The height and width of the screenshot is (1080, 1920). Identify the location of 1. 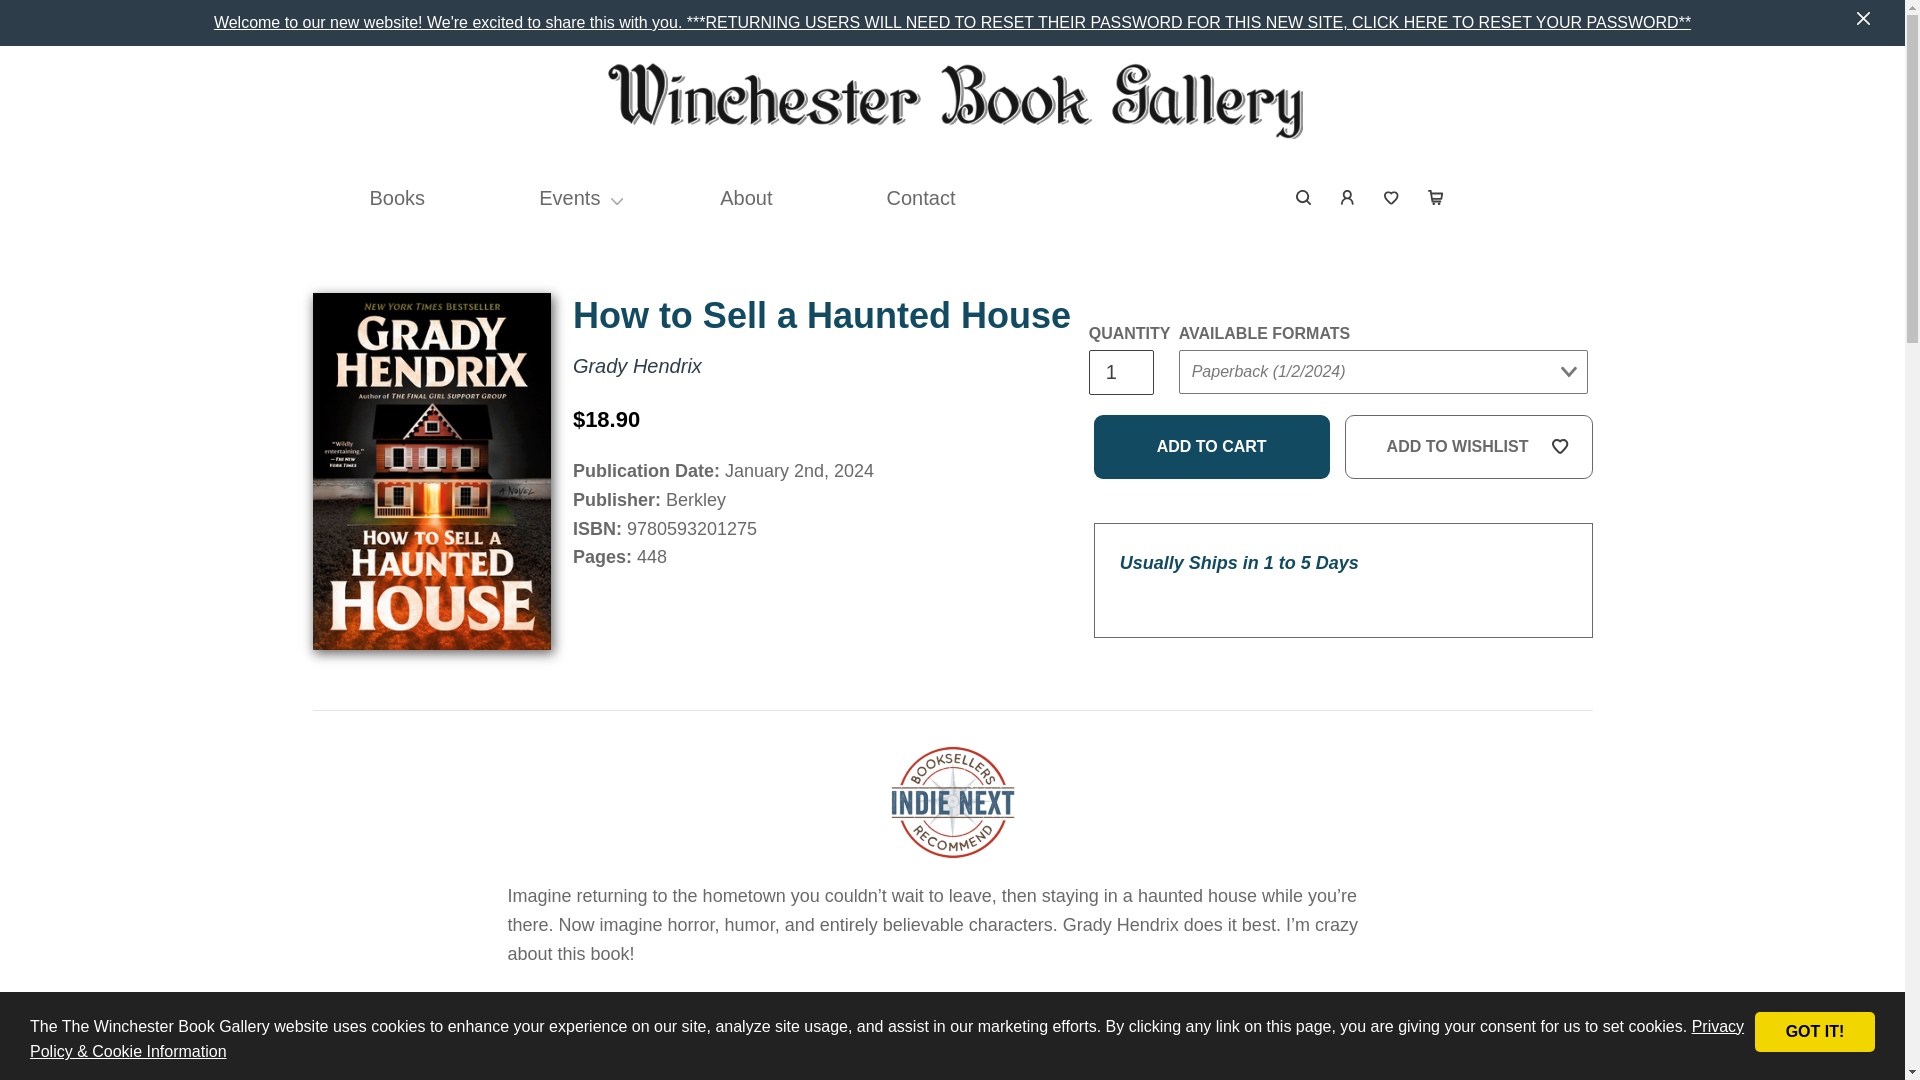
(1120, 372).